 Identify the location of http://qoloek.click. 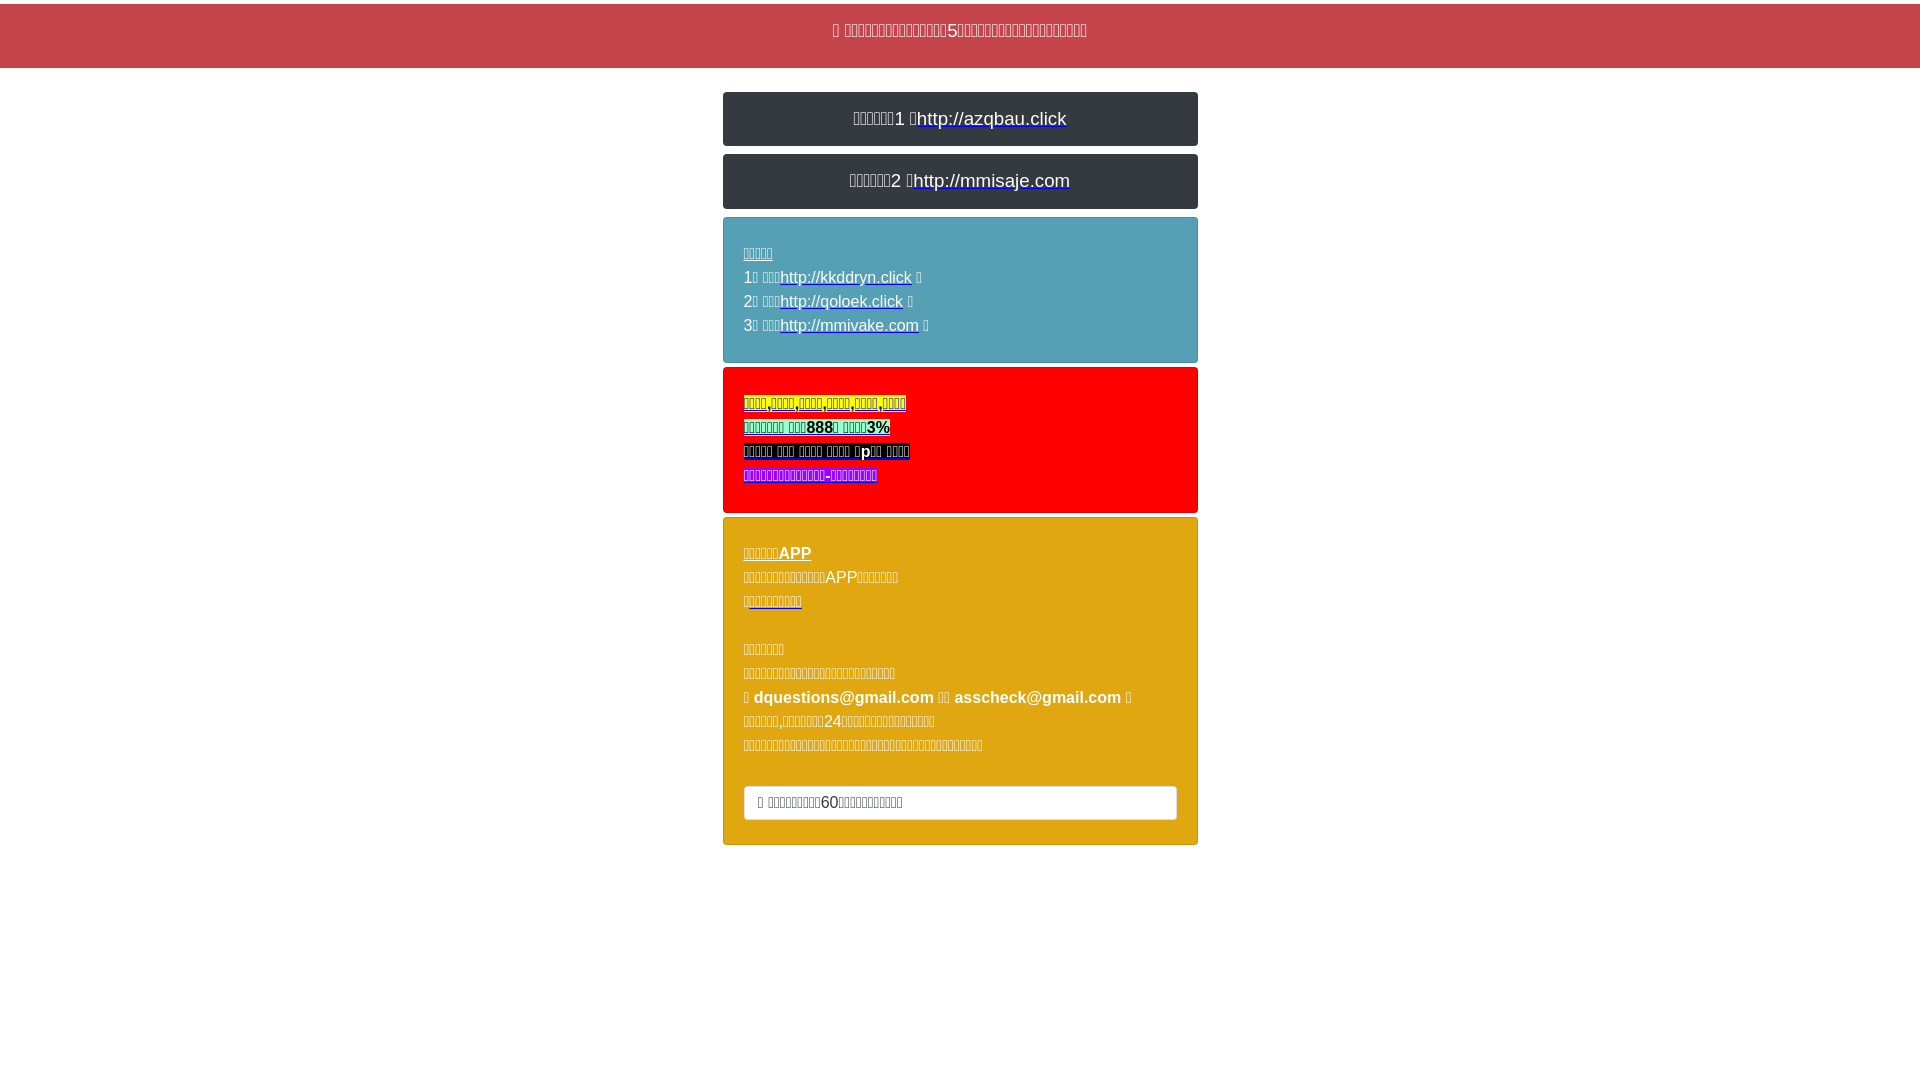
(842, 302).